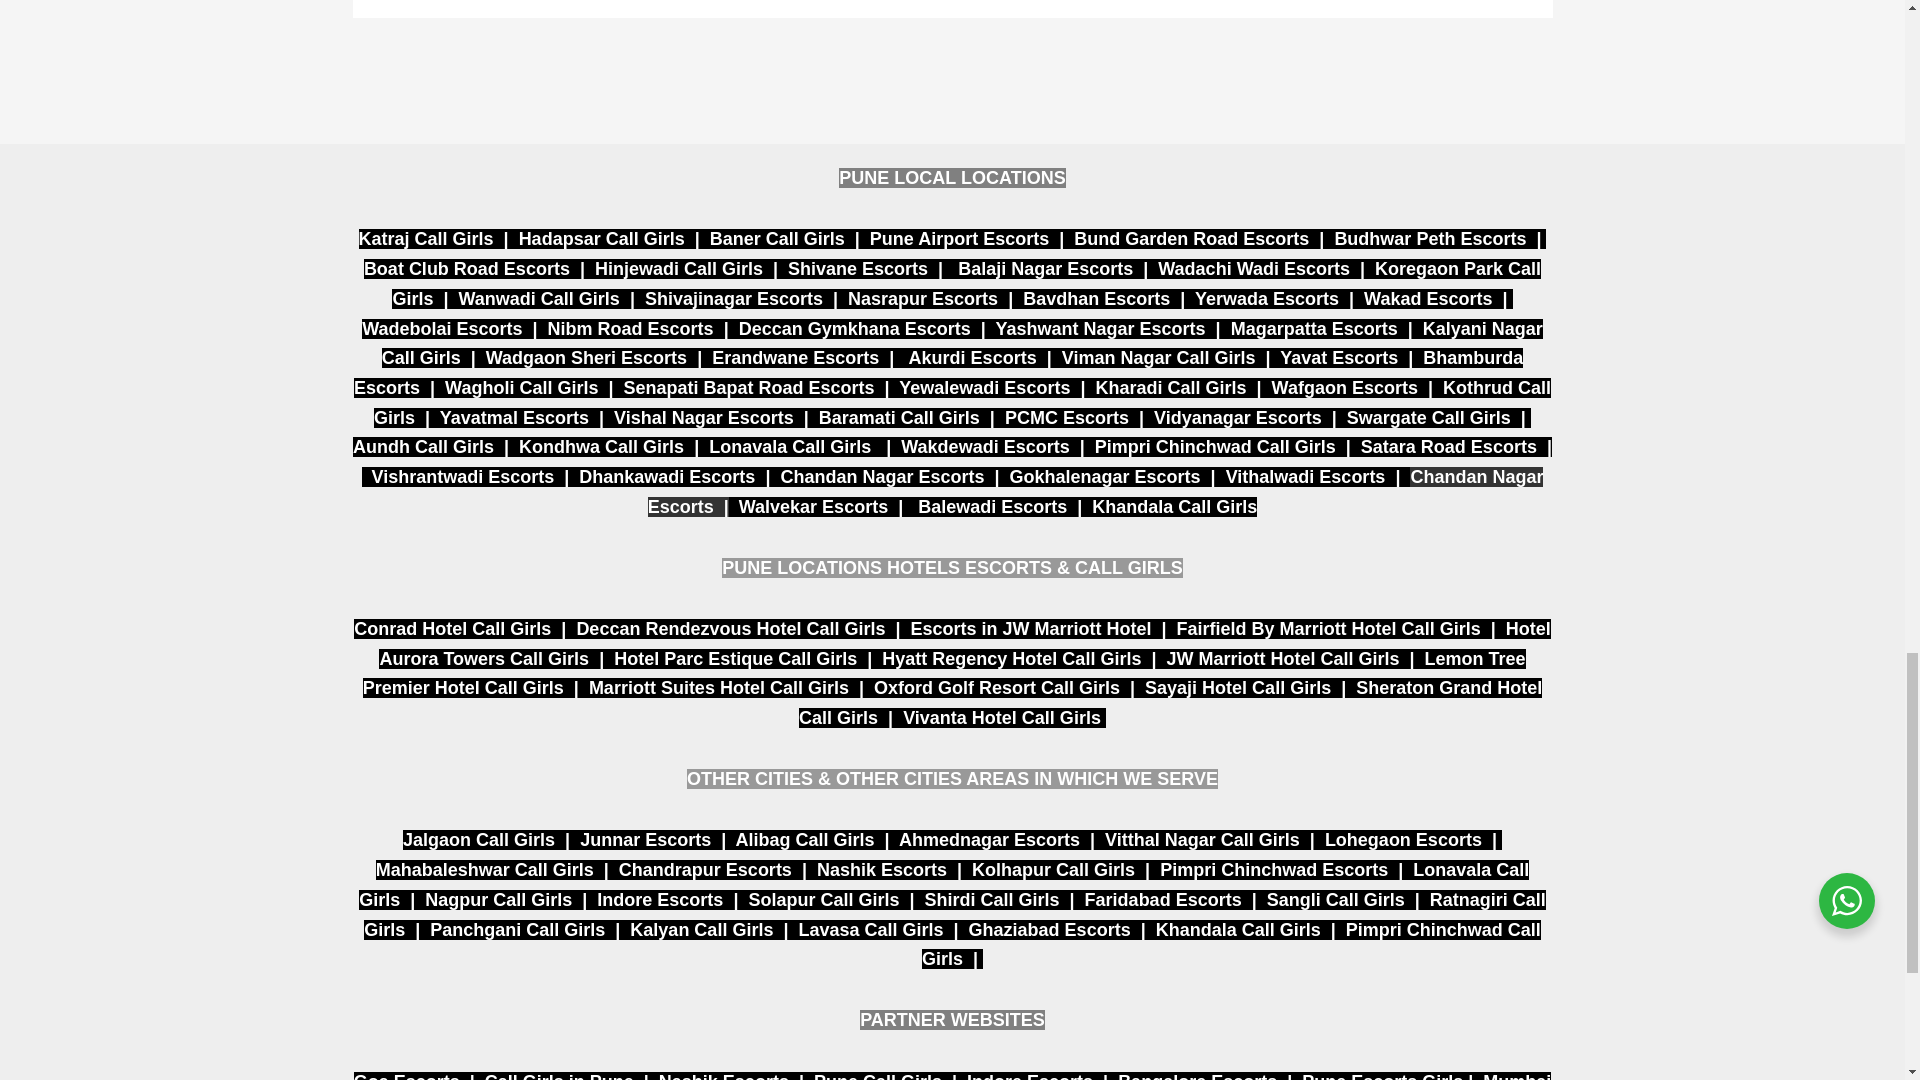 The width and height of the screenshot is (1920, 1080). What do you see at coordinates (442, 328) in the screenshot?
I see `Wadebolai Escorts` at bounding box center [442, 328].